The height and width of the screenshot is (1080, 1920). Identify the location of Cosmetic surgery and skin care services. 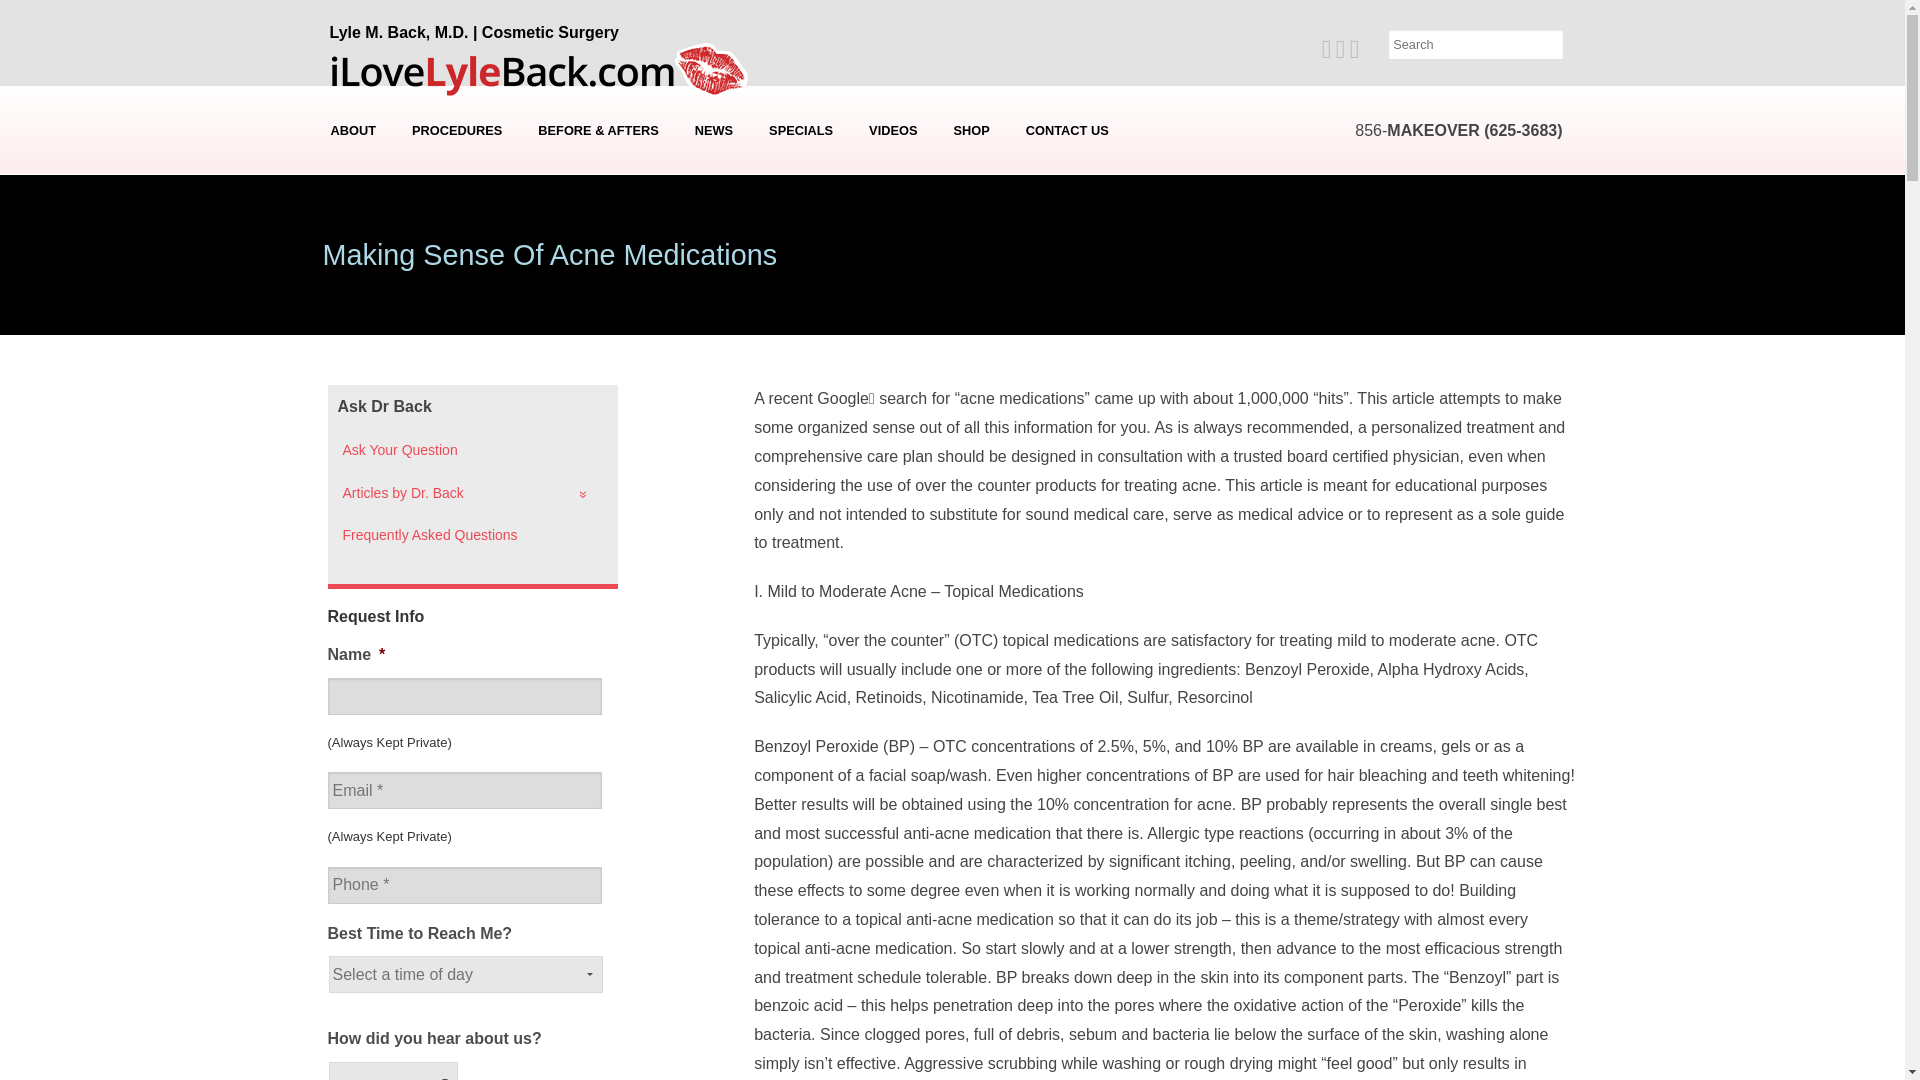
(456, 130).